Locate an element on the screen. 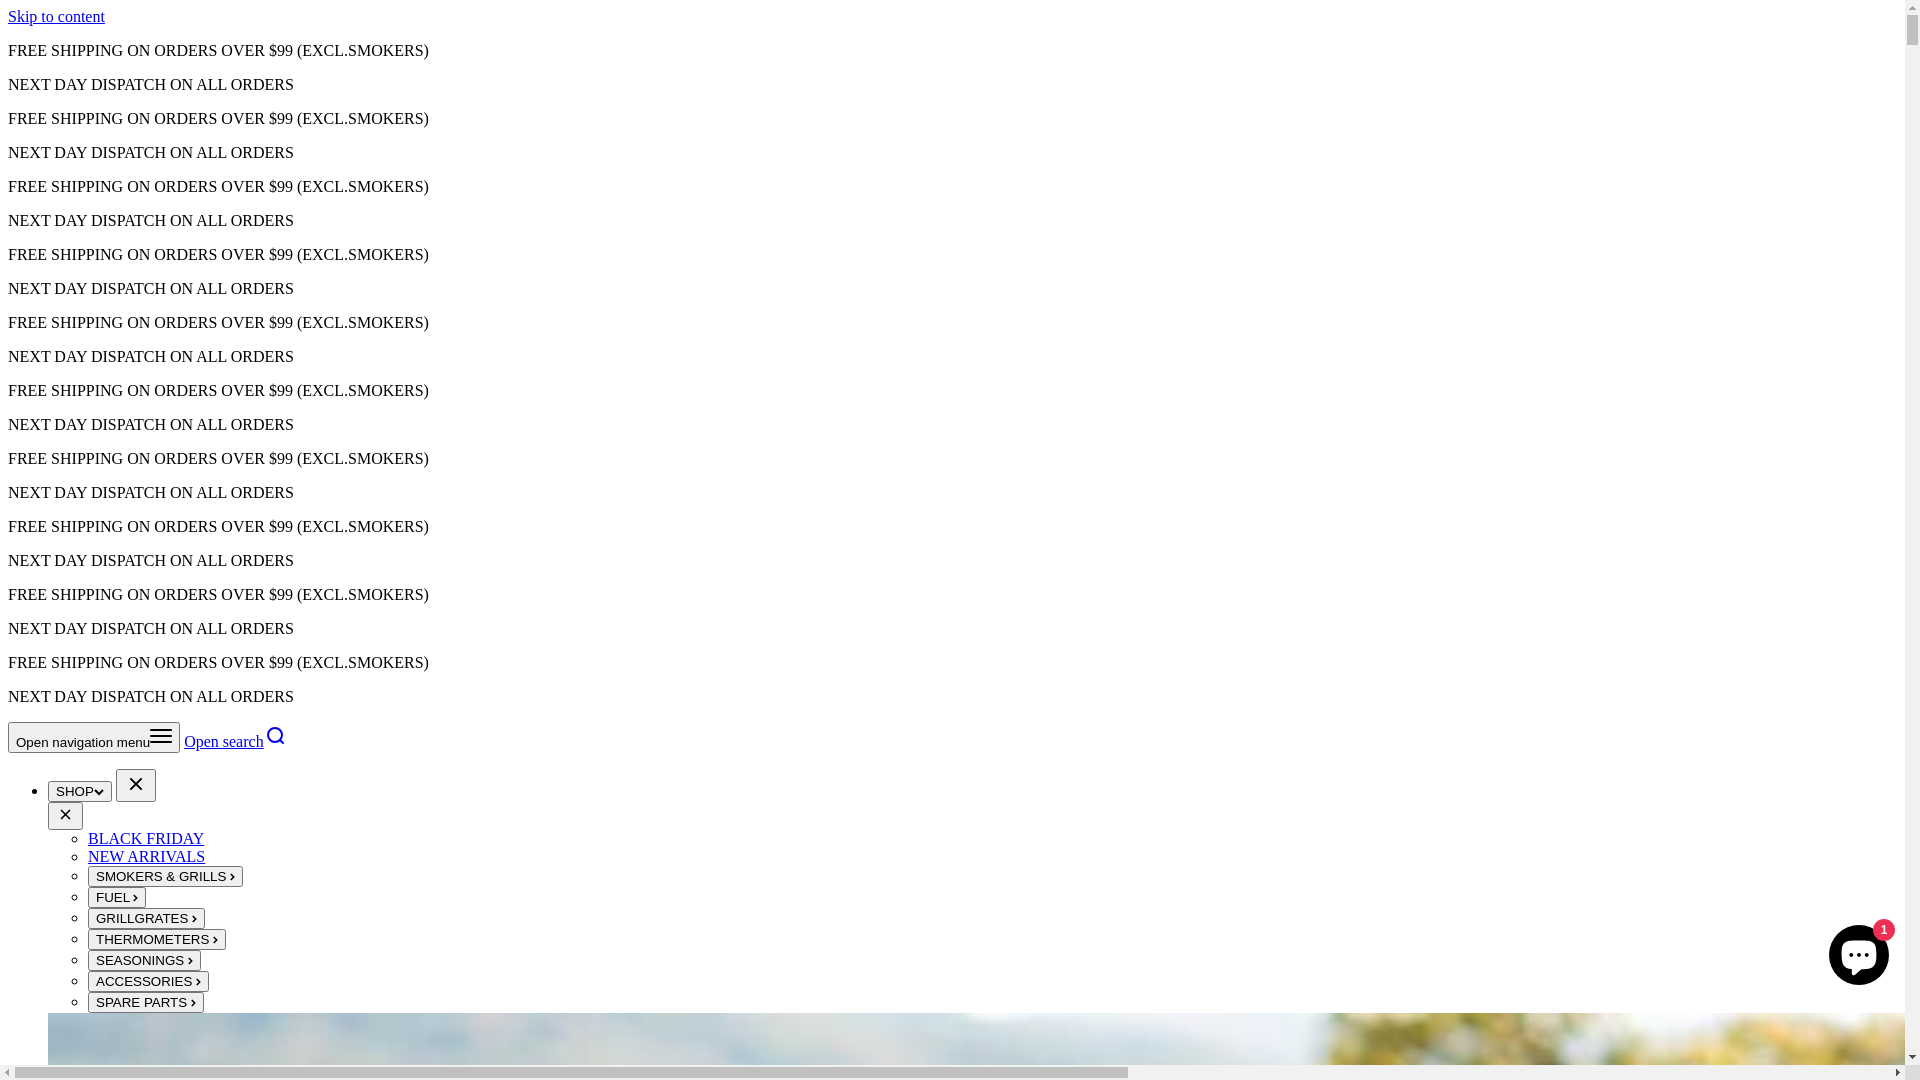  SMOKERS & GRILLS is located at coordinates (166, 876).